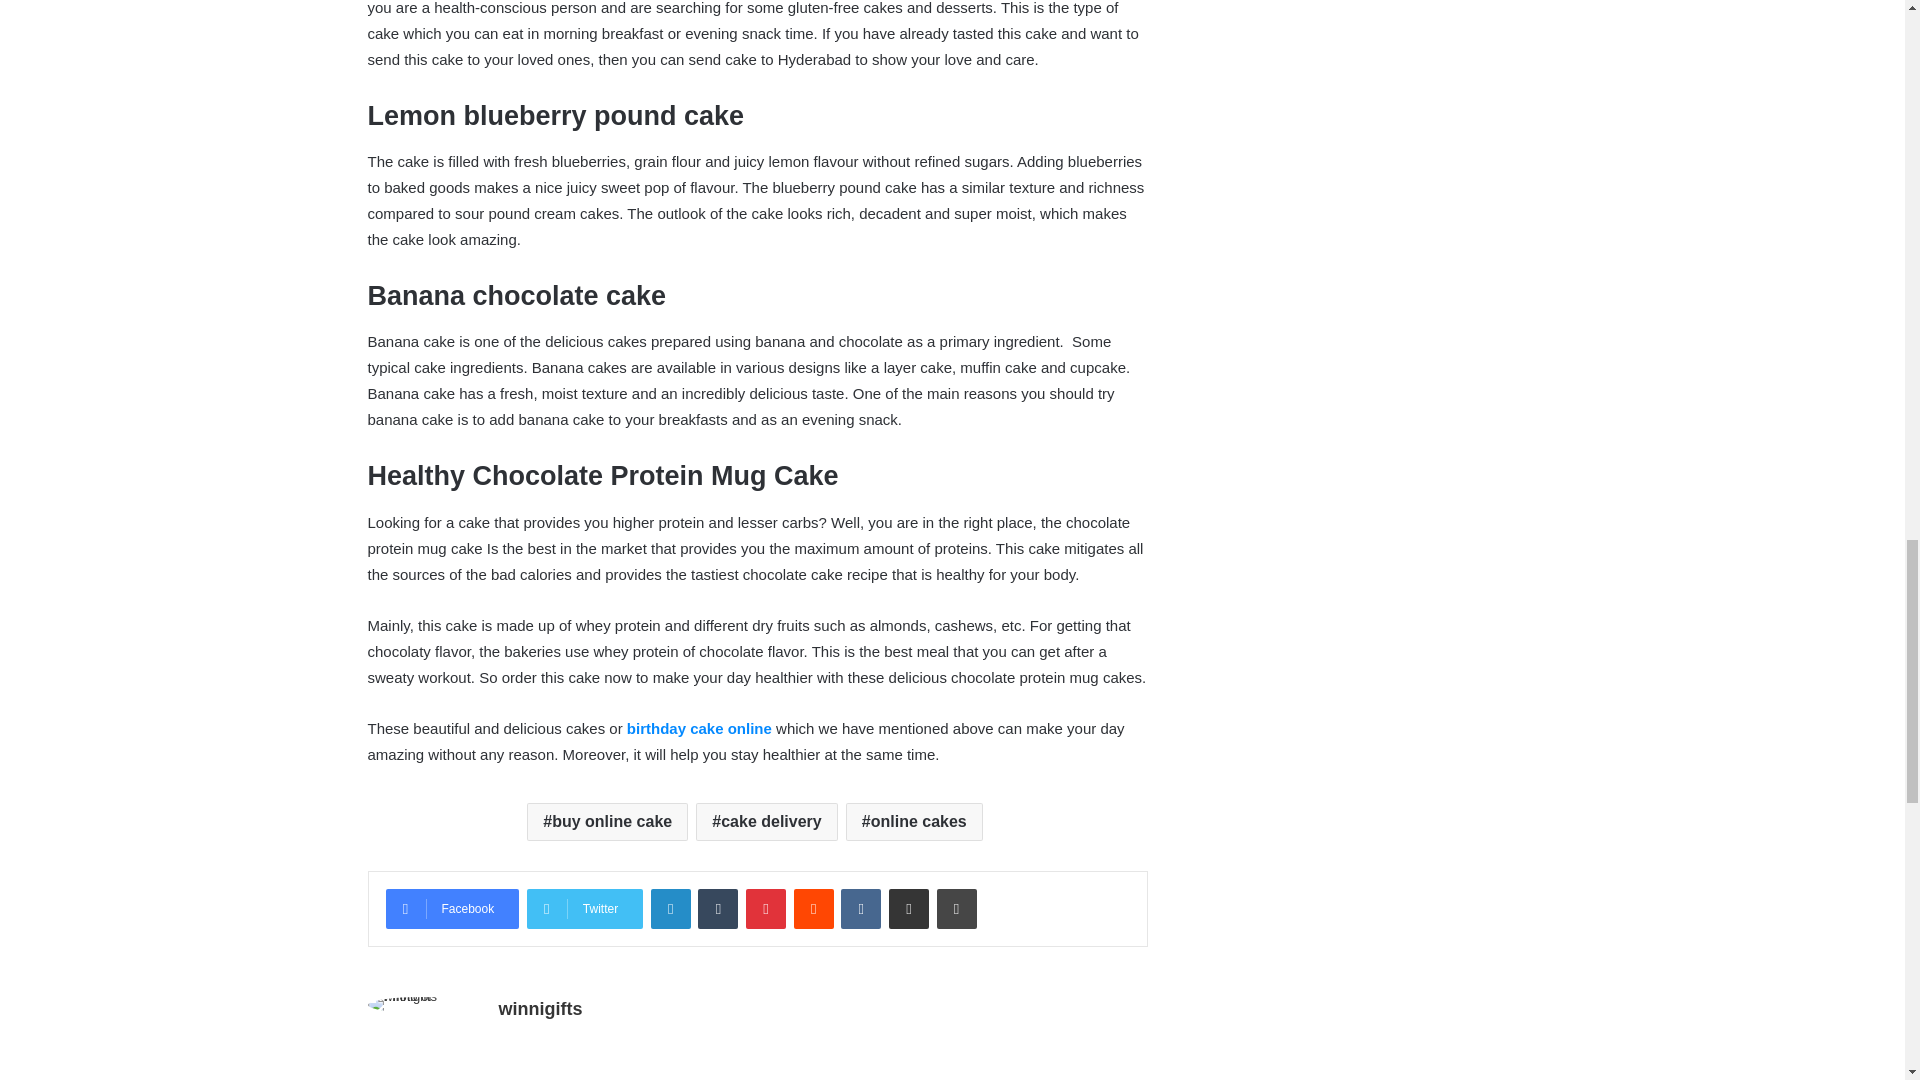 The width and height of the screenshot is (1920, 1080). What do you see at coordinates (584, 908) in the screenshot?
I see `Twitter` at bounding box center [584, 908].